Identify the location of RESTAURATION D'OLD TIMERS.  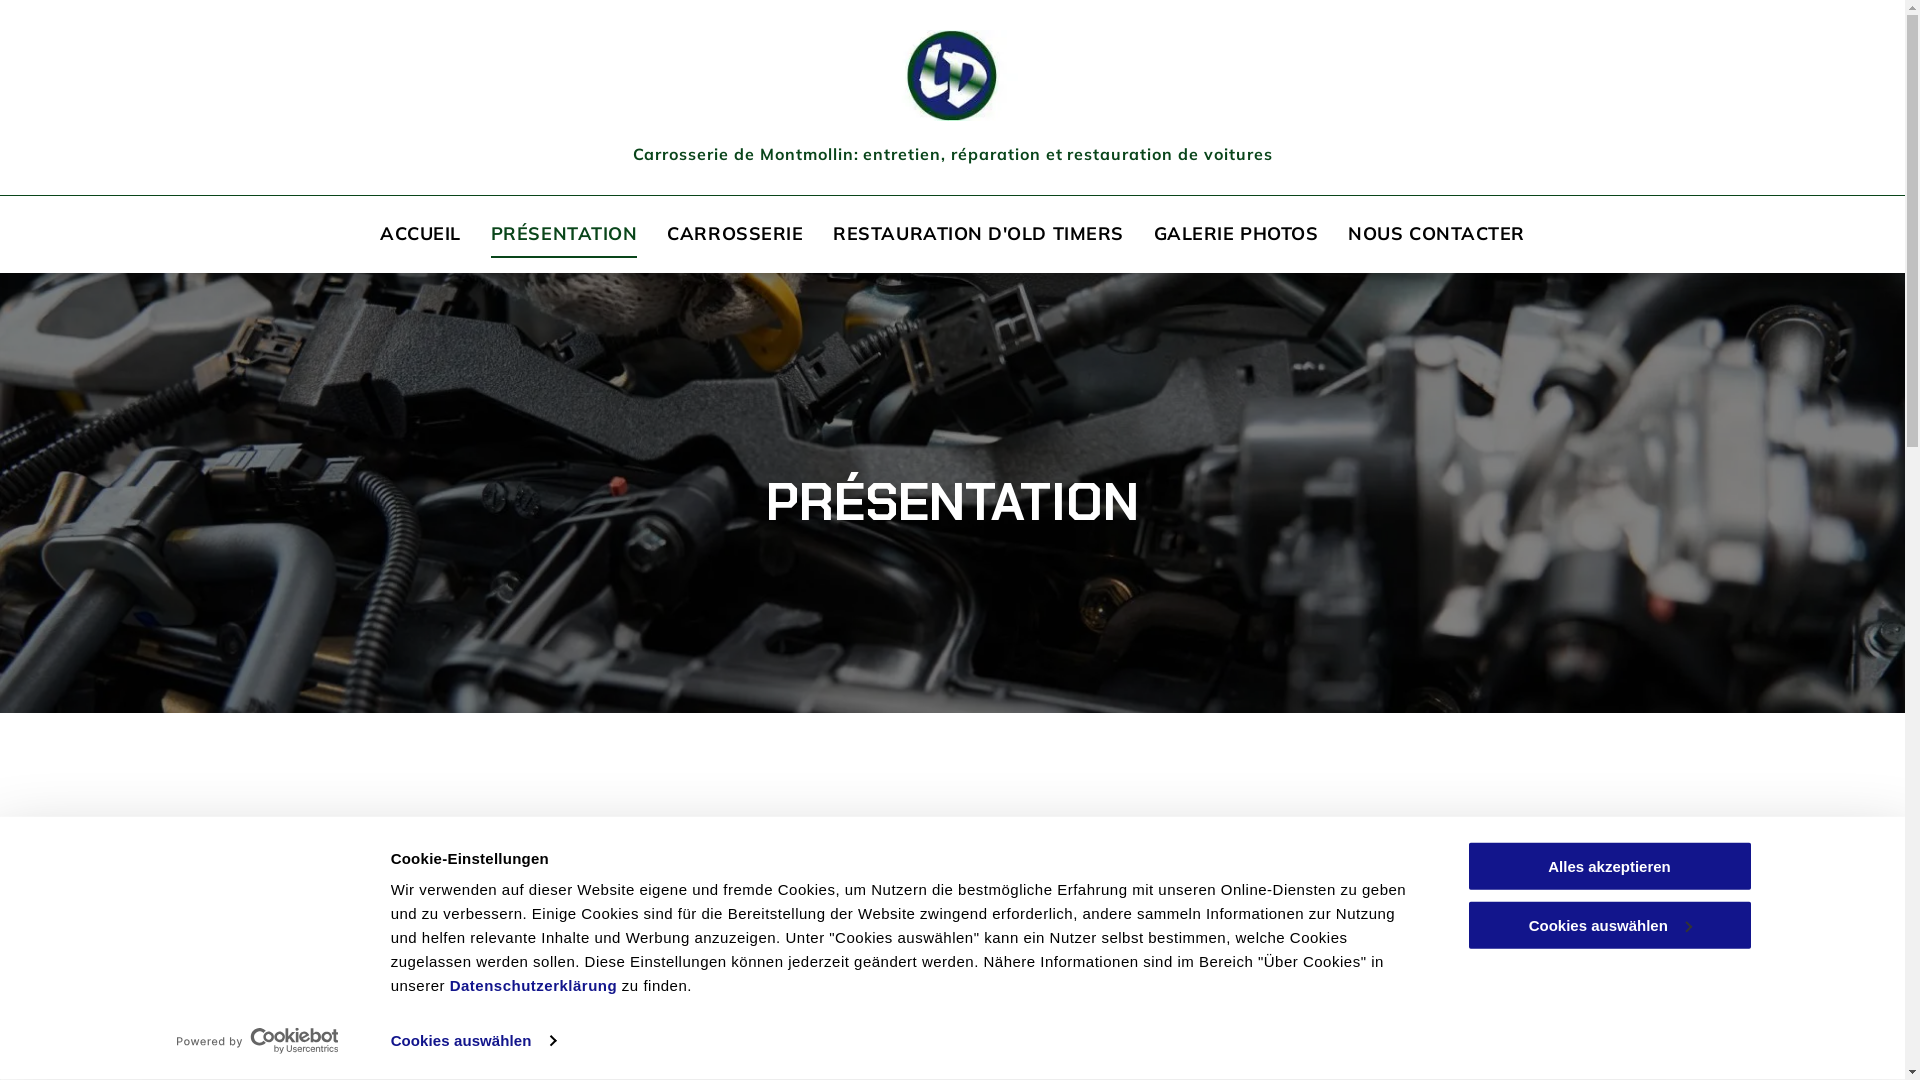
(978, 234).